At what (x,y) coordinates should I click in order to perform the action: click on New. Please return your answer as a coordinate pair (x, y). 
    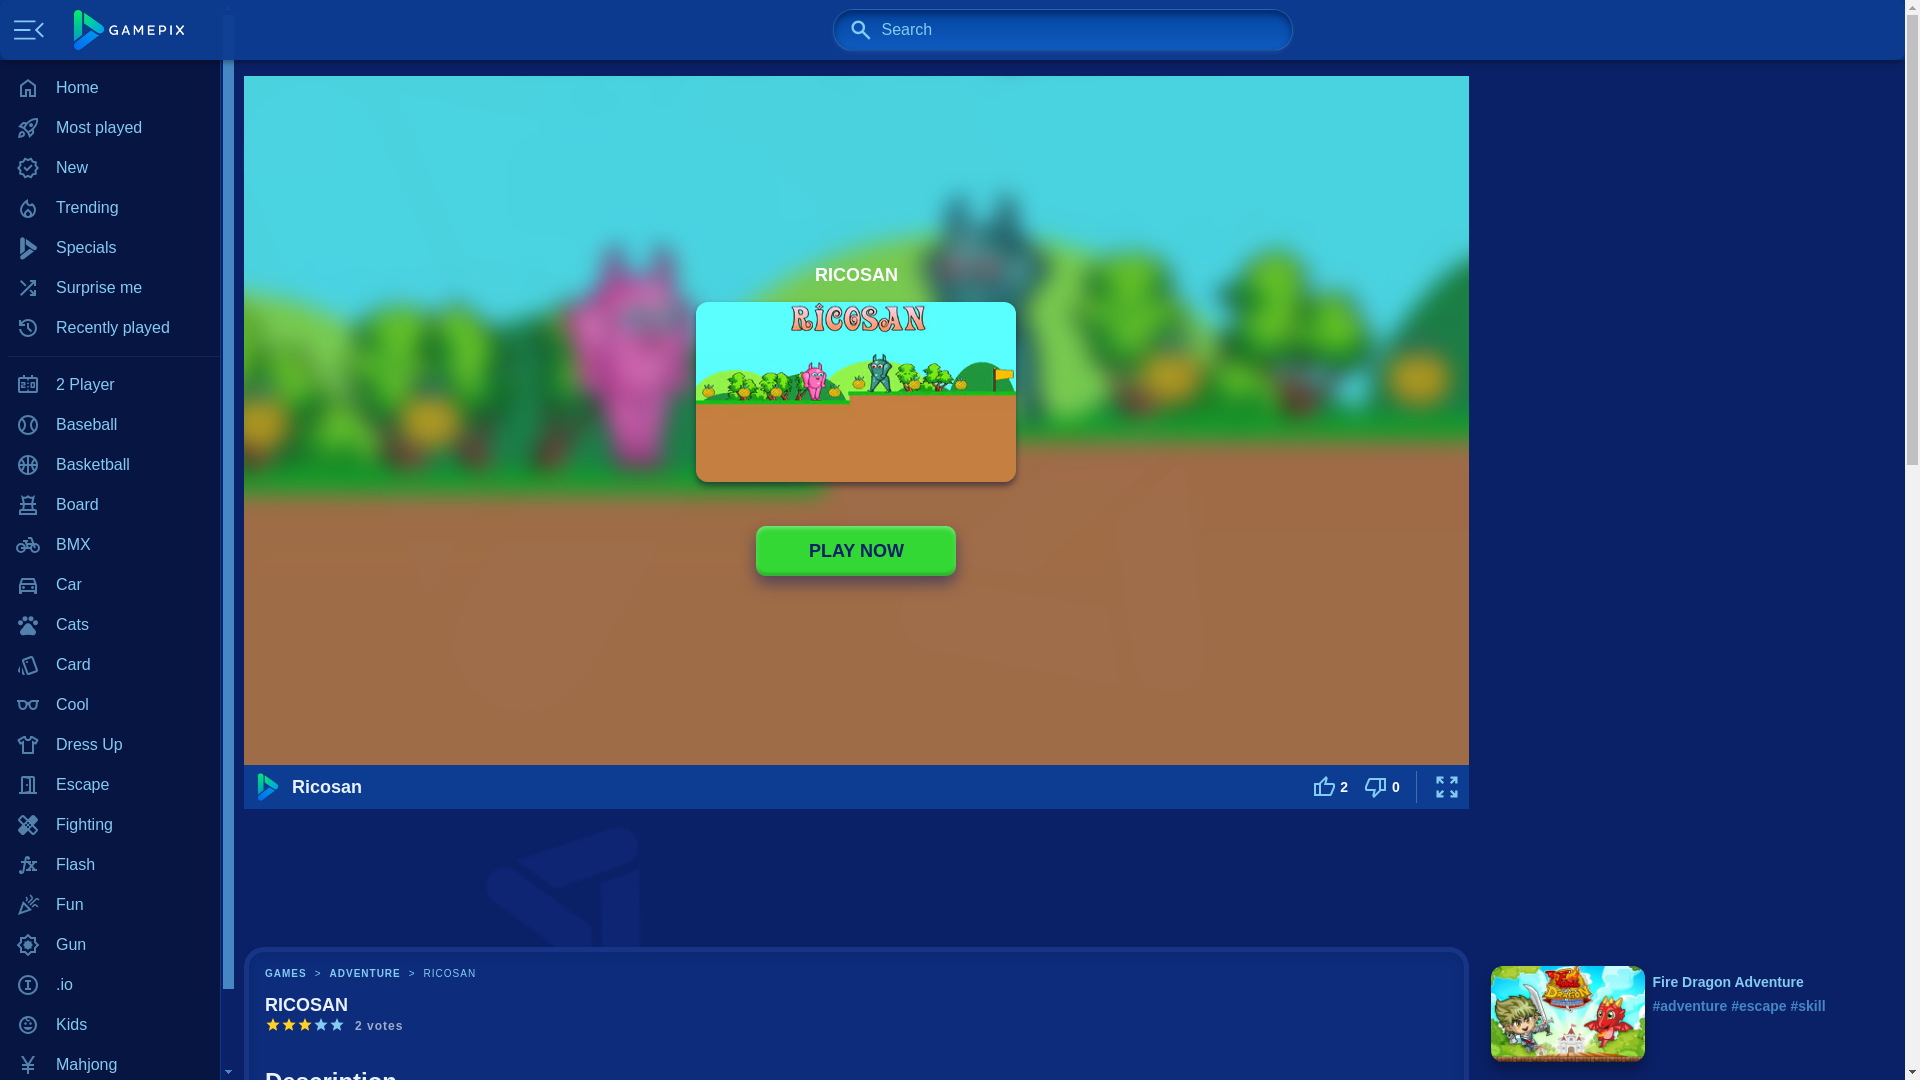
    Looking at the image, I should click on (110, 167).